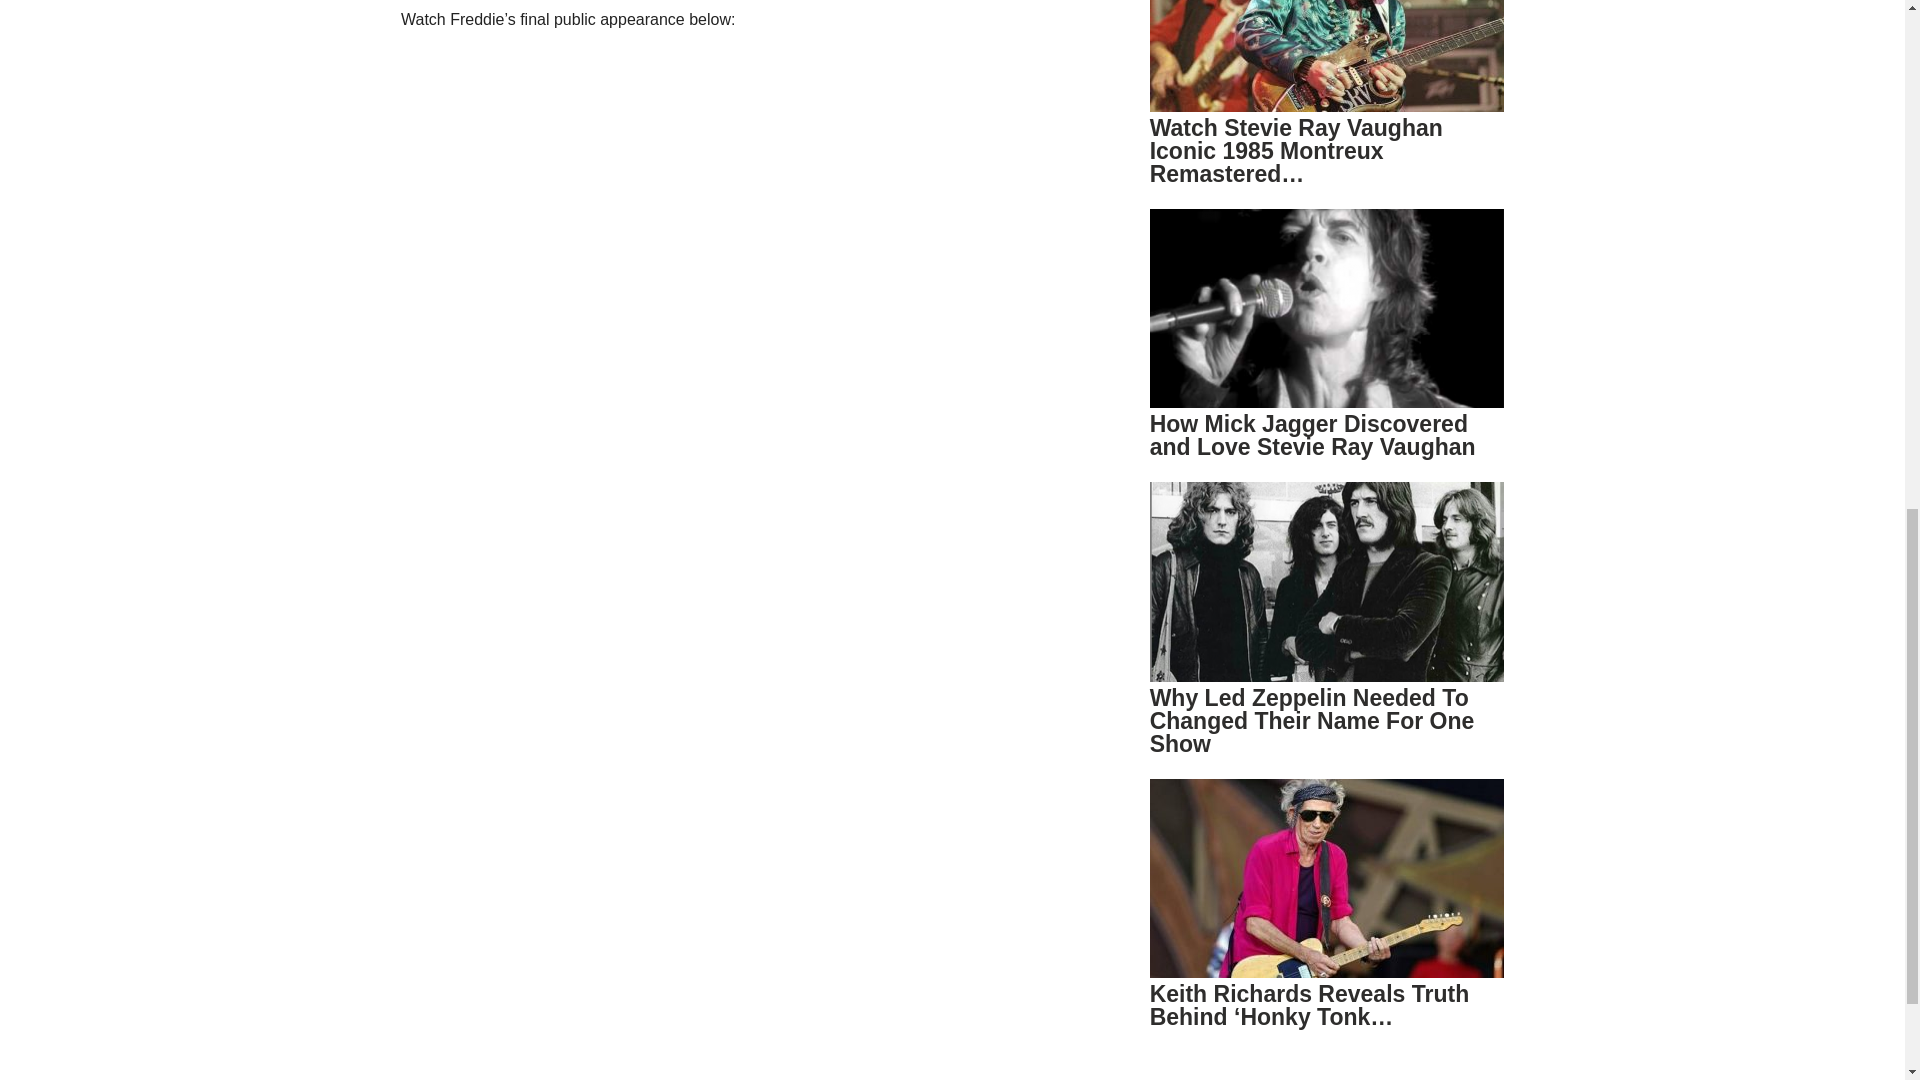  Describe the element at coordinates (1312, 720) in the screenshot. I see `Why Led Zeppelin Needed To Changed Their Name For One Show` at that location.